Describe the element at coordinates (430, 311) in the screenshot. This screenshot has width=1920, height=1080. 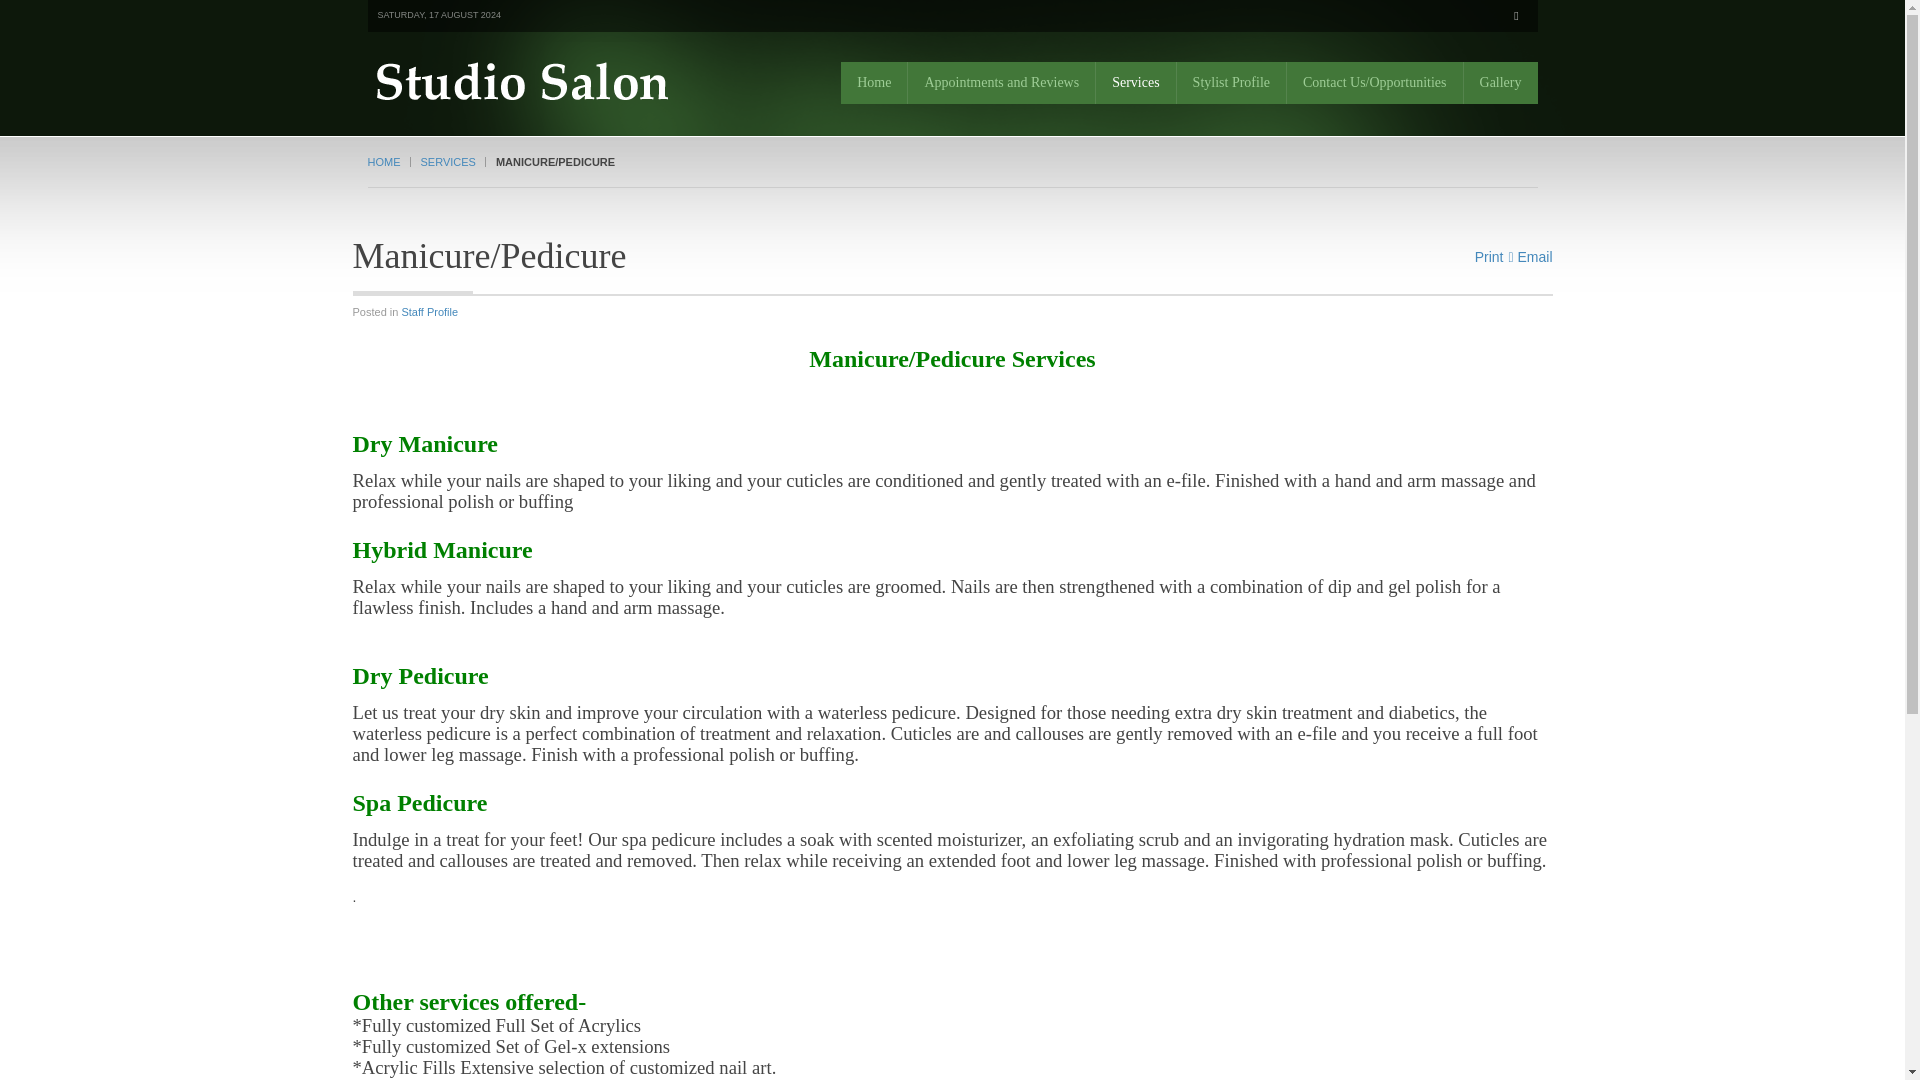
I see `Staff Profile` at that location.